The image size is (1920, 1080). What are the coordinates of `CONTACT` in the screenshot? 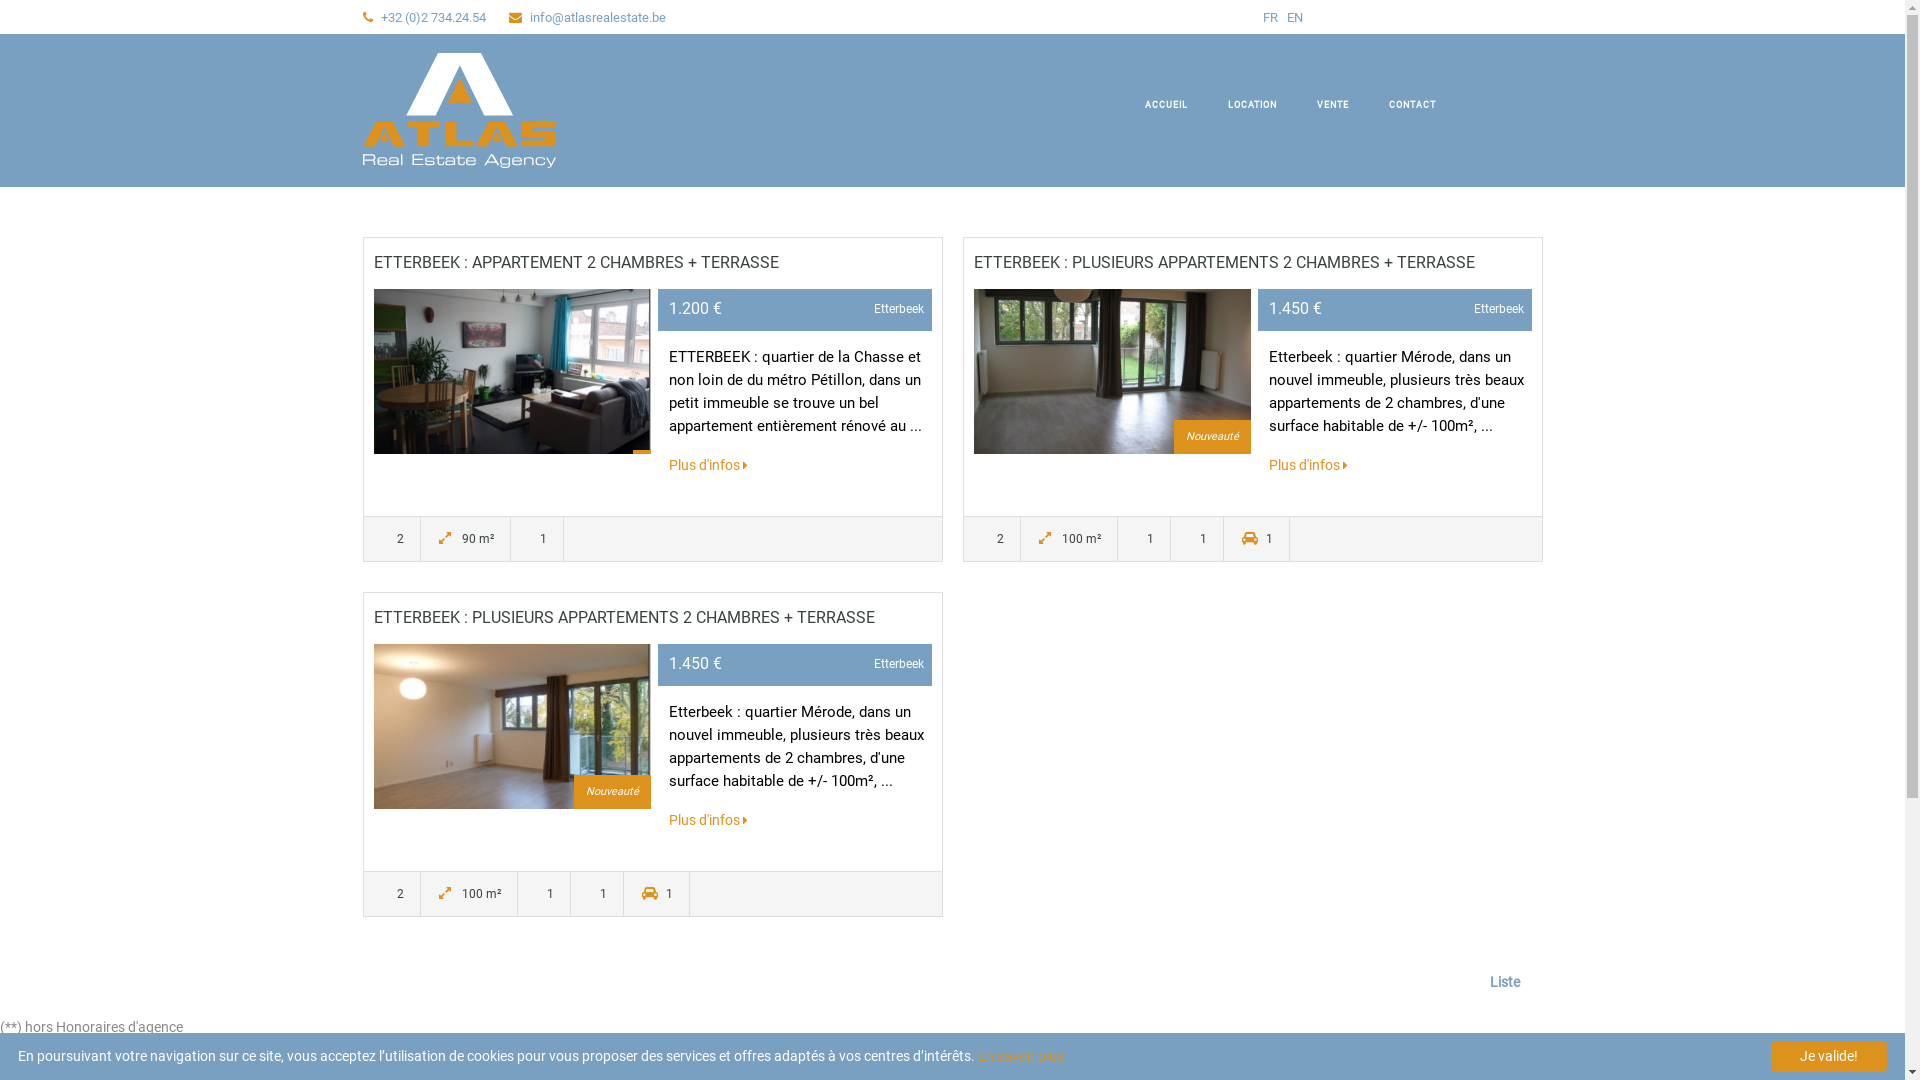 It's located at (1412, 106).